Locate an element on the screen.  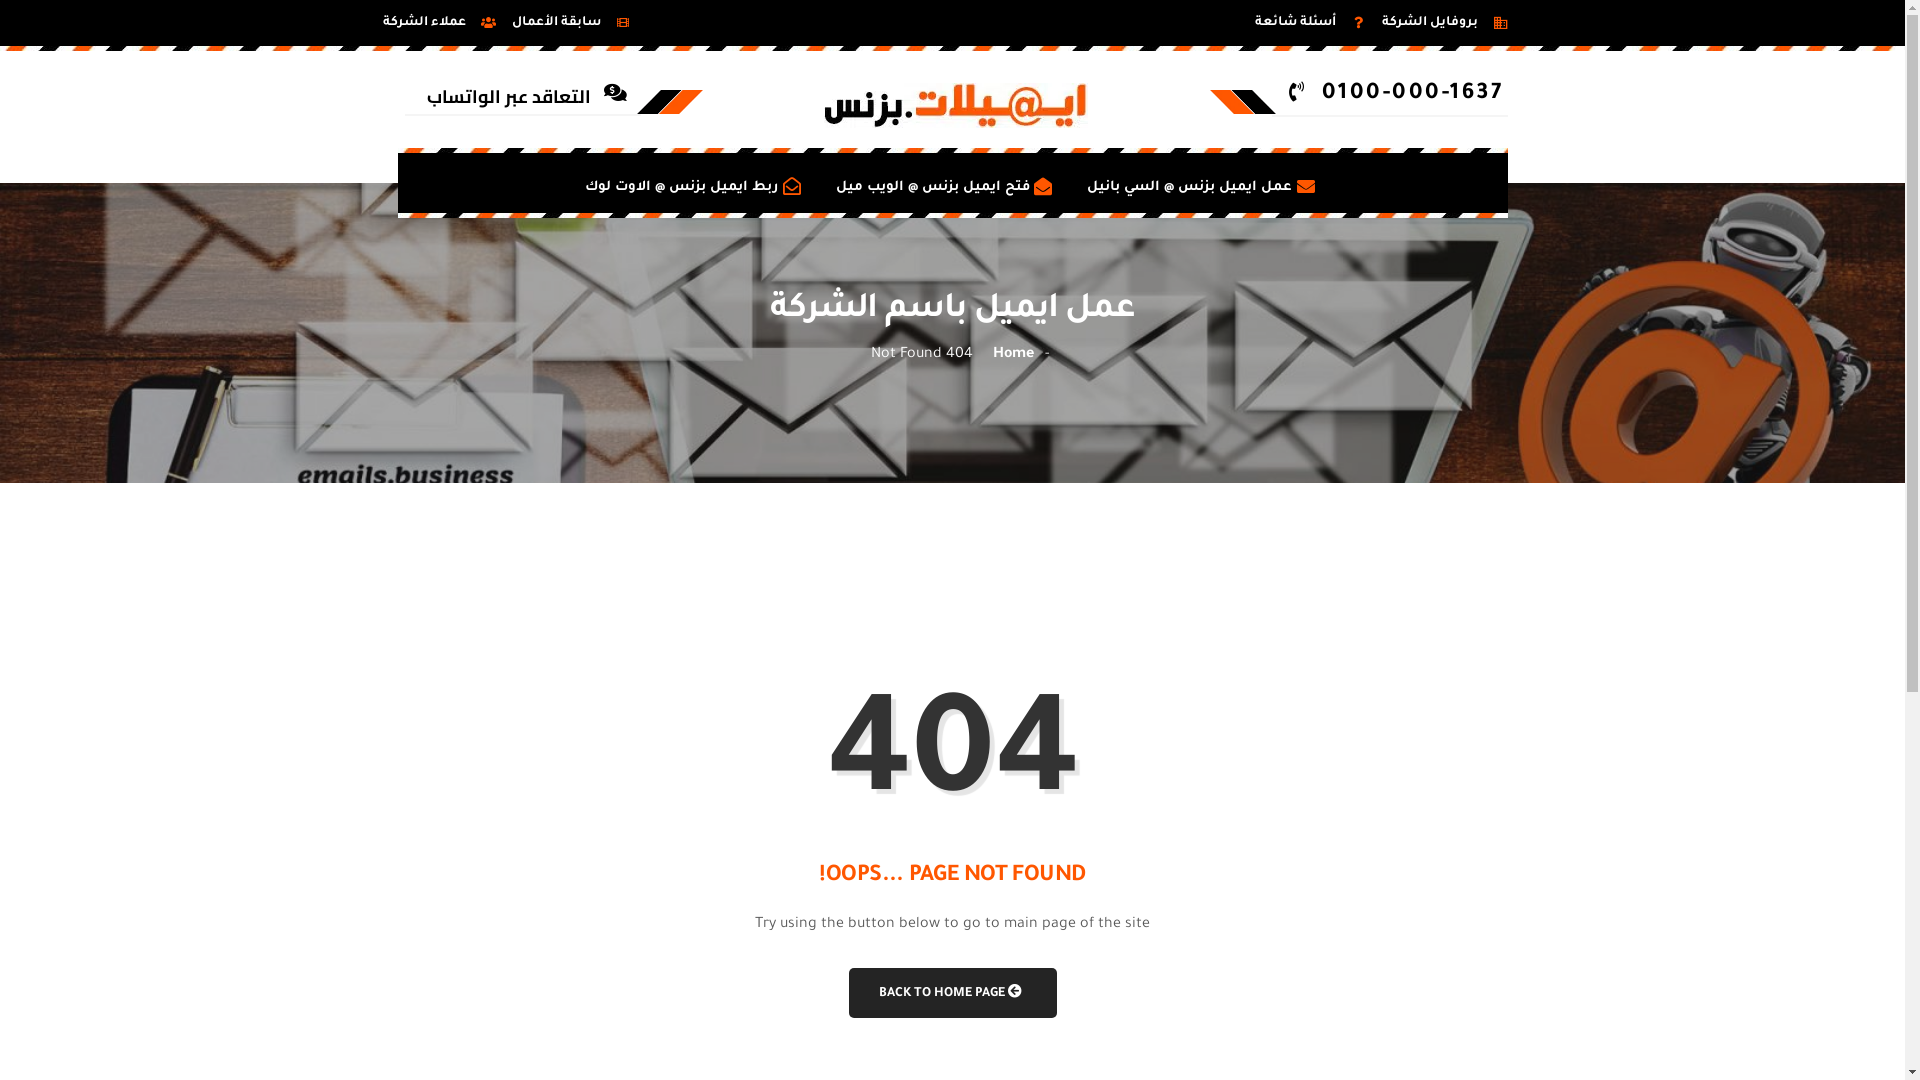
0100-000-1637 is located at coordinates (1390, 96).